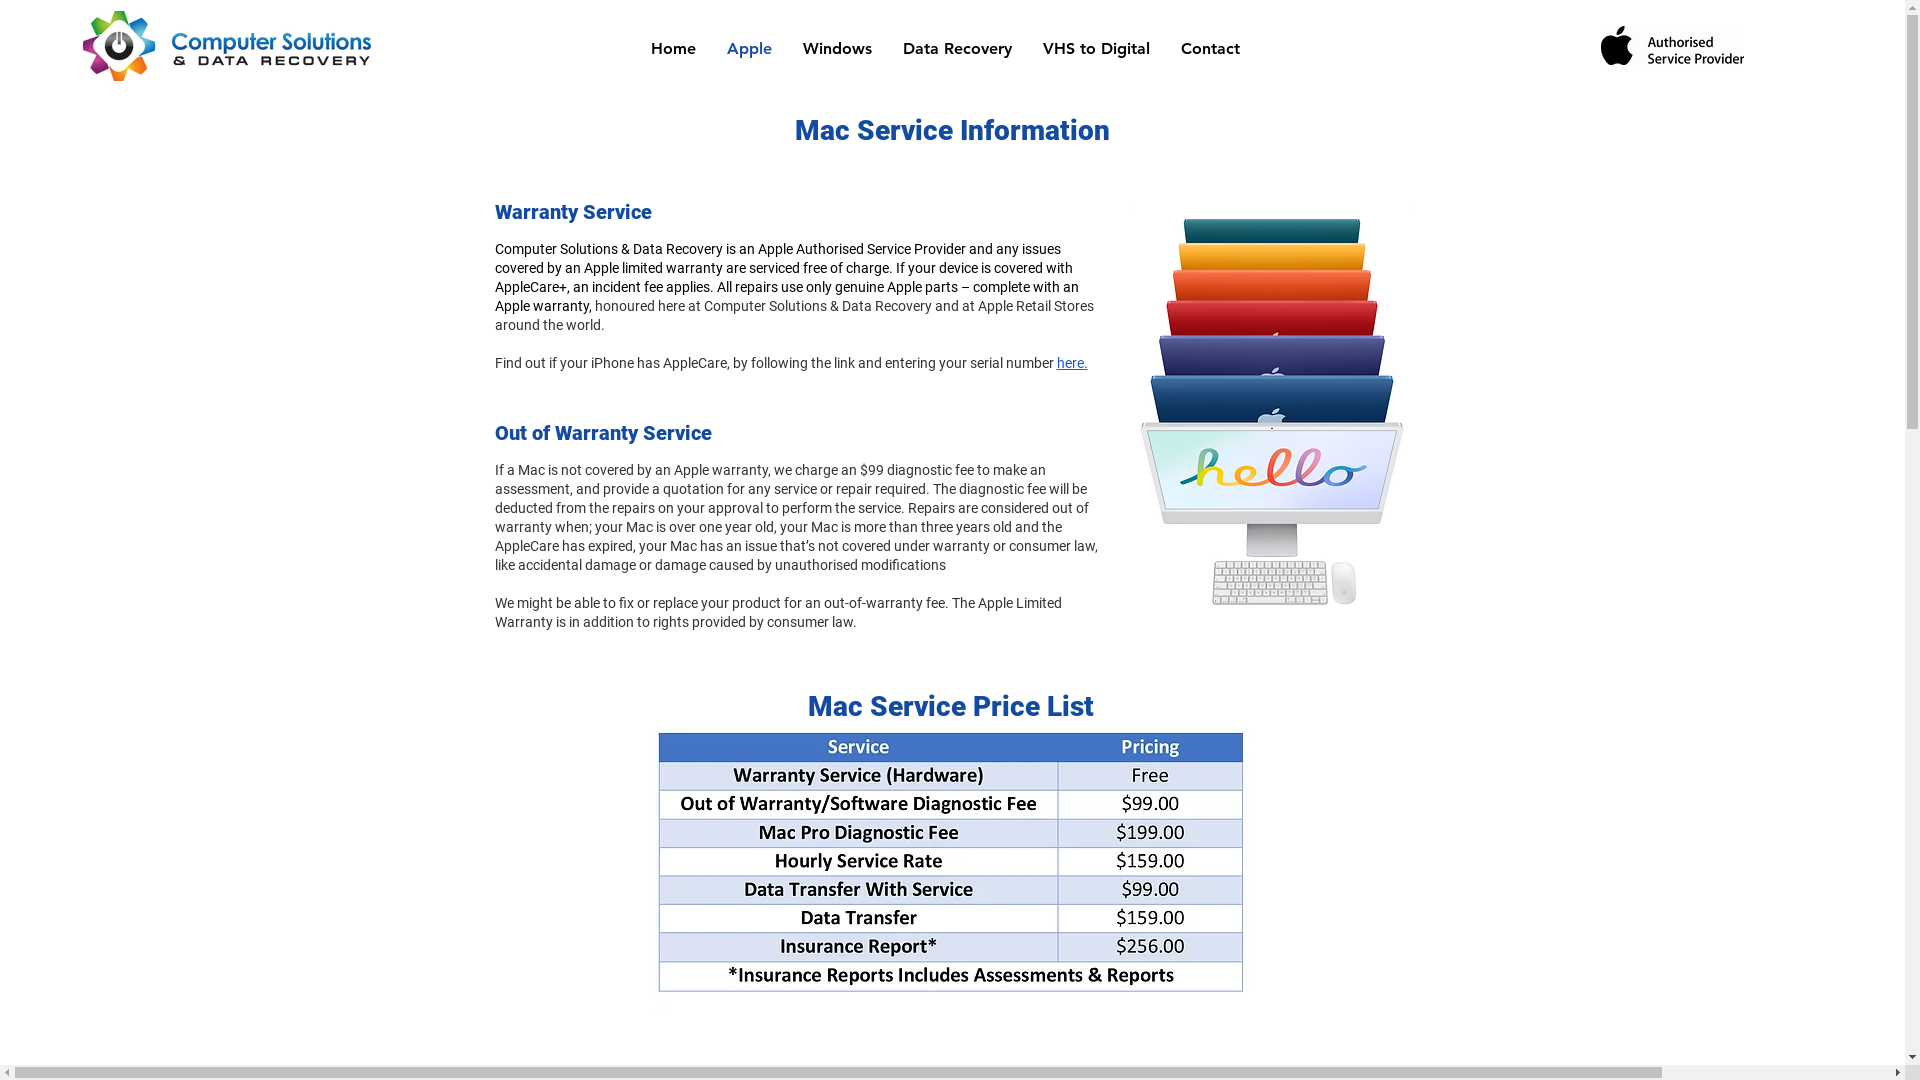 The width and height of the screenshot is (1920, 1080). Describe the element at coordinates (1070, 363) in the screenshot. I see `here` at that location.